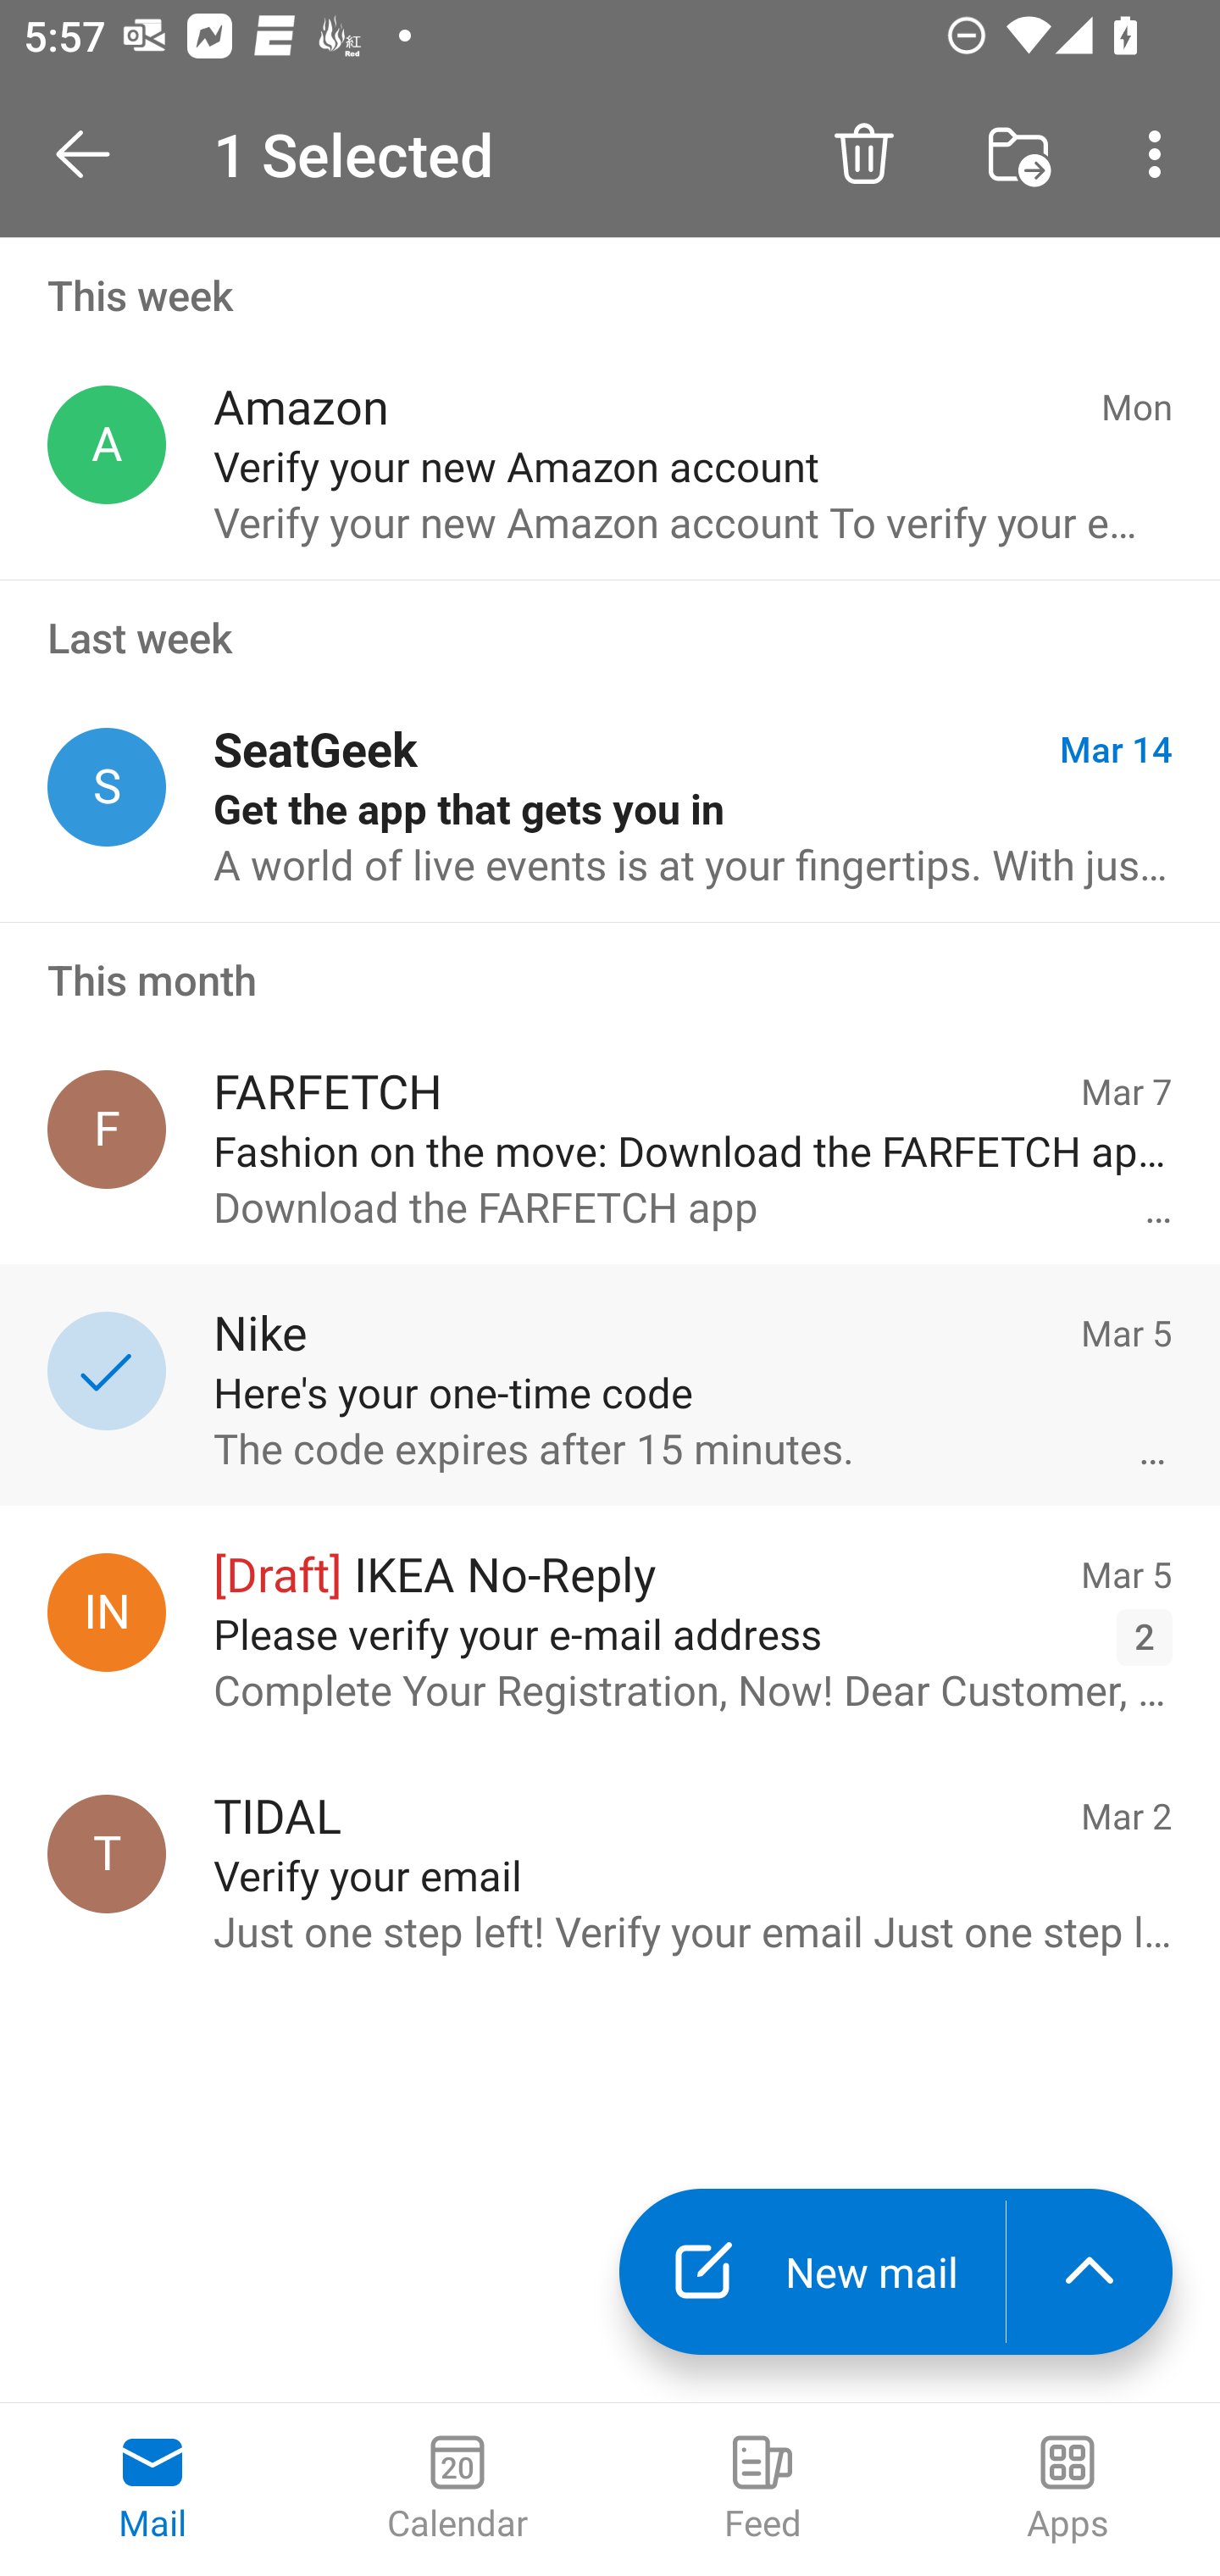 This screenshot has width=1220, height=2576. I want to click on SeatGeek, events@seatgeek.com, so click(107, 788).